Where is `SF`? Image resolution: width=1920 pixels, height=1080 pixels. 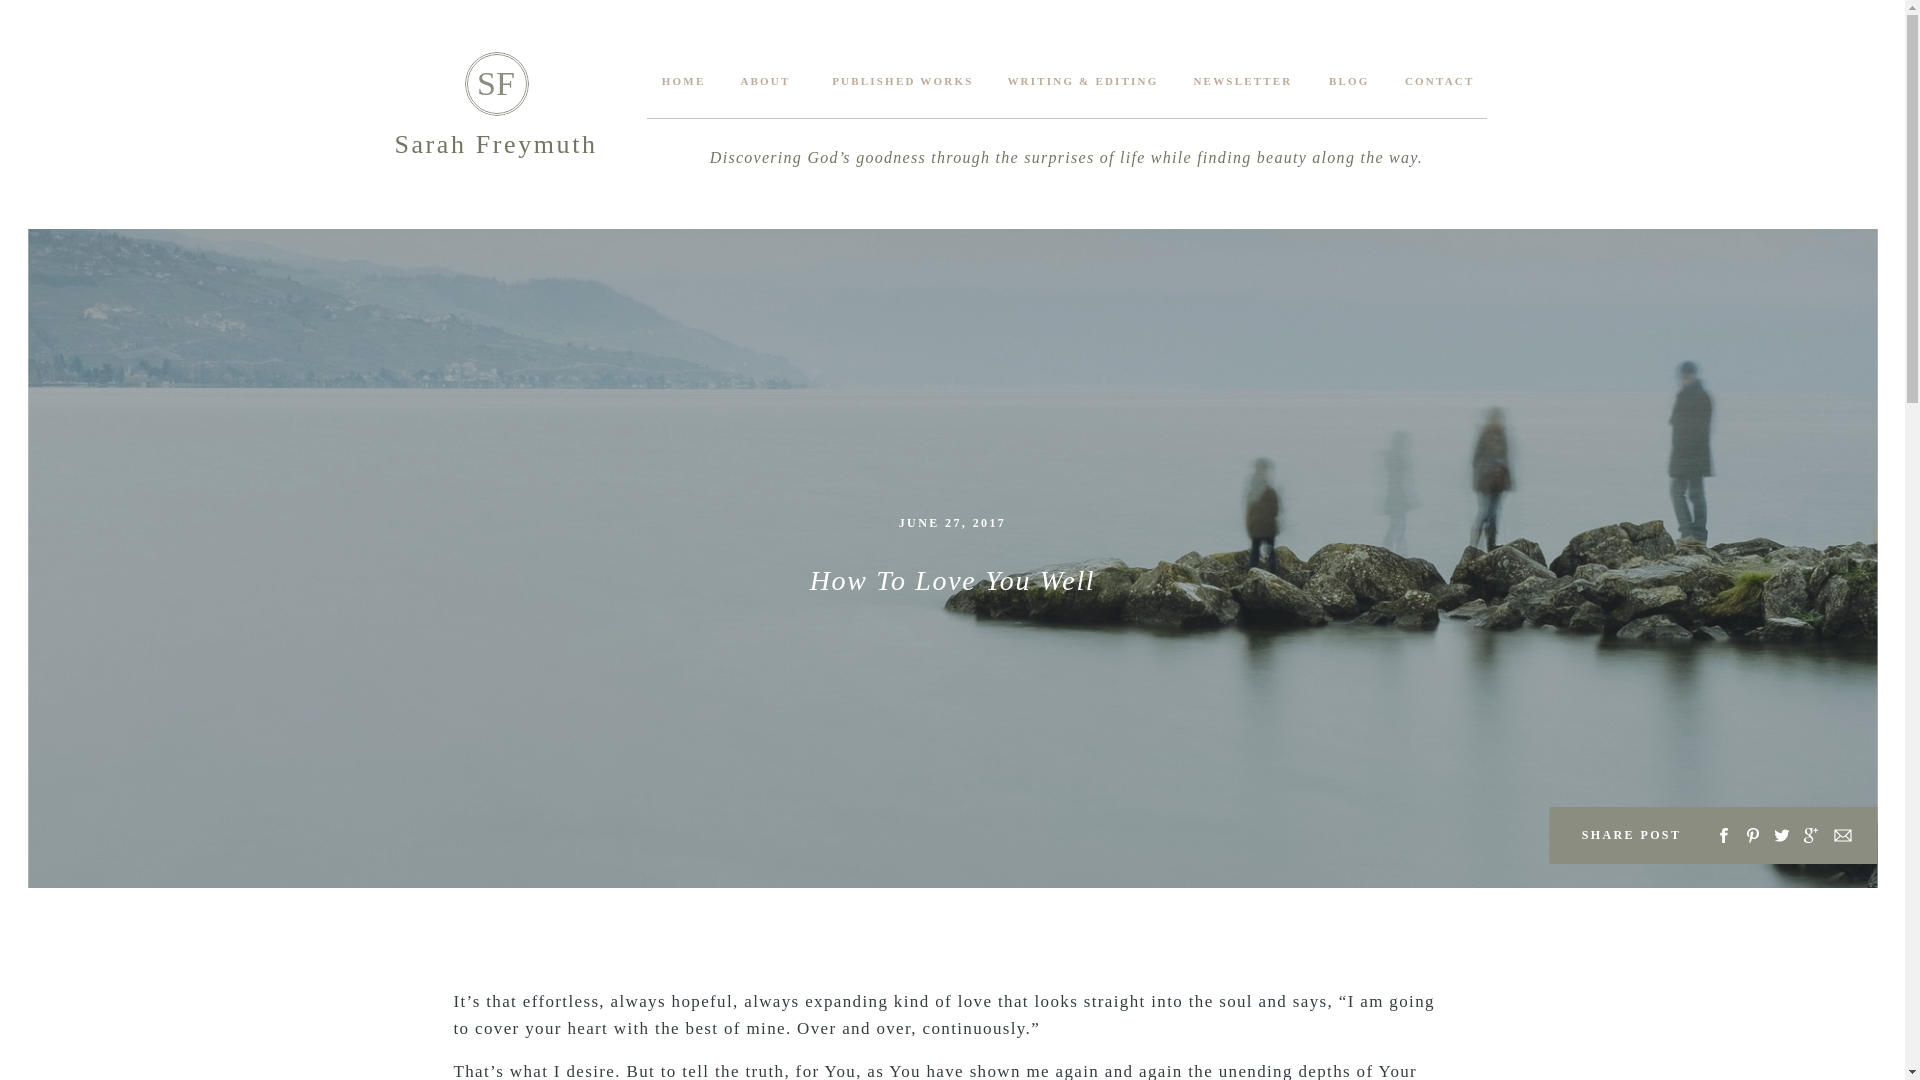 SF is located at coordinates (496, 84).